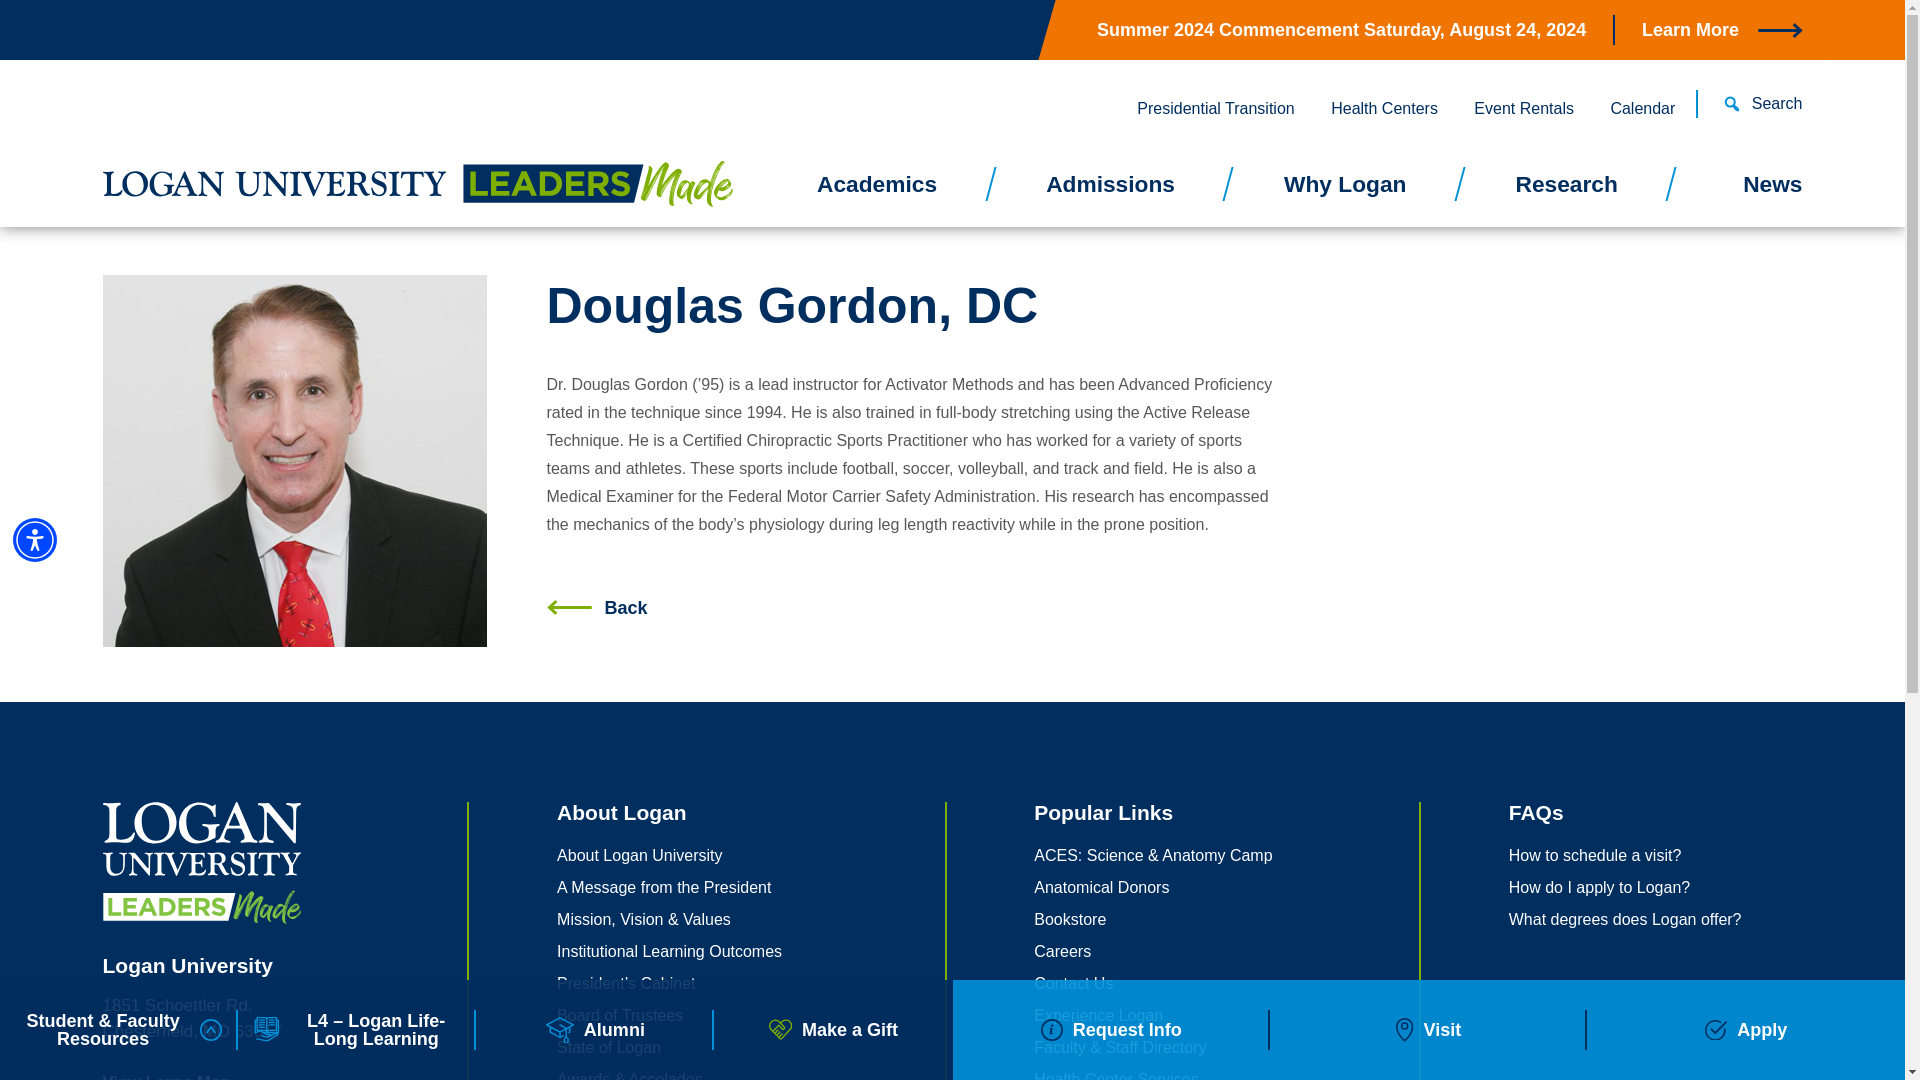 The height and width of the screenshot is (1080, 1920). What do you see at coordinates (1344, 194) in the screenshot?
I see `Why Logan` at bounding box center [1344, 194].